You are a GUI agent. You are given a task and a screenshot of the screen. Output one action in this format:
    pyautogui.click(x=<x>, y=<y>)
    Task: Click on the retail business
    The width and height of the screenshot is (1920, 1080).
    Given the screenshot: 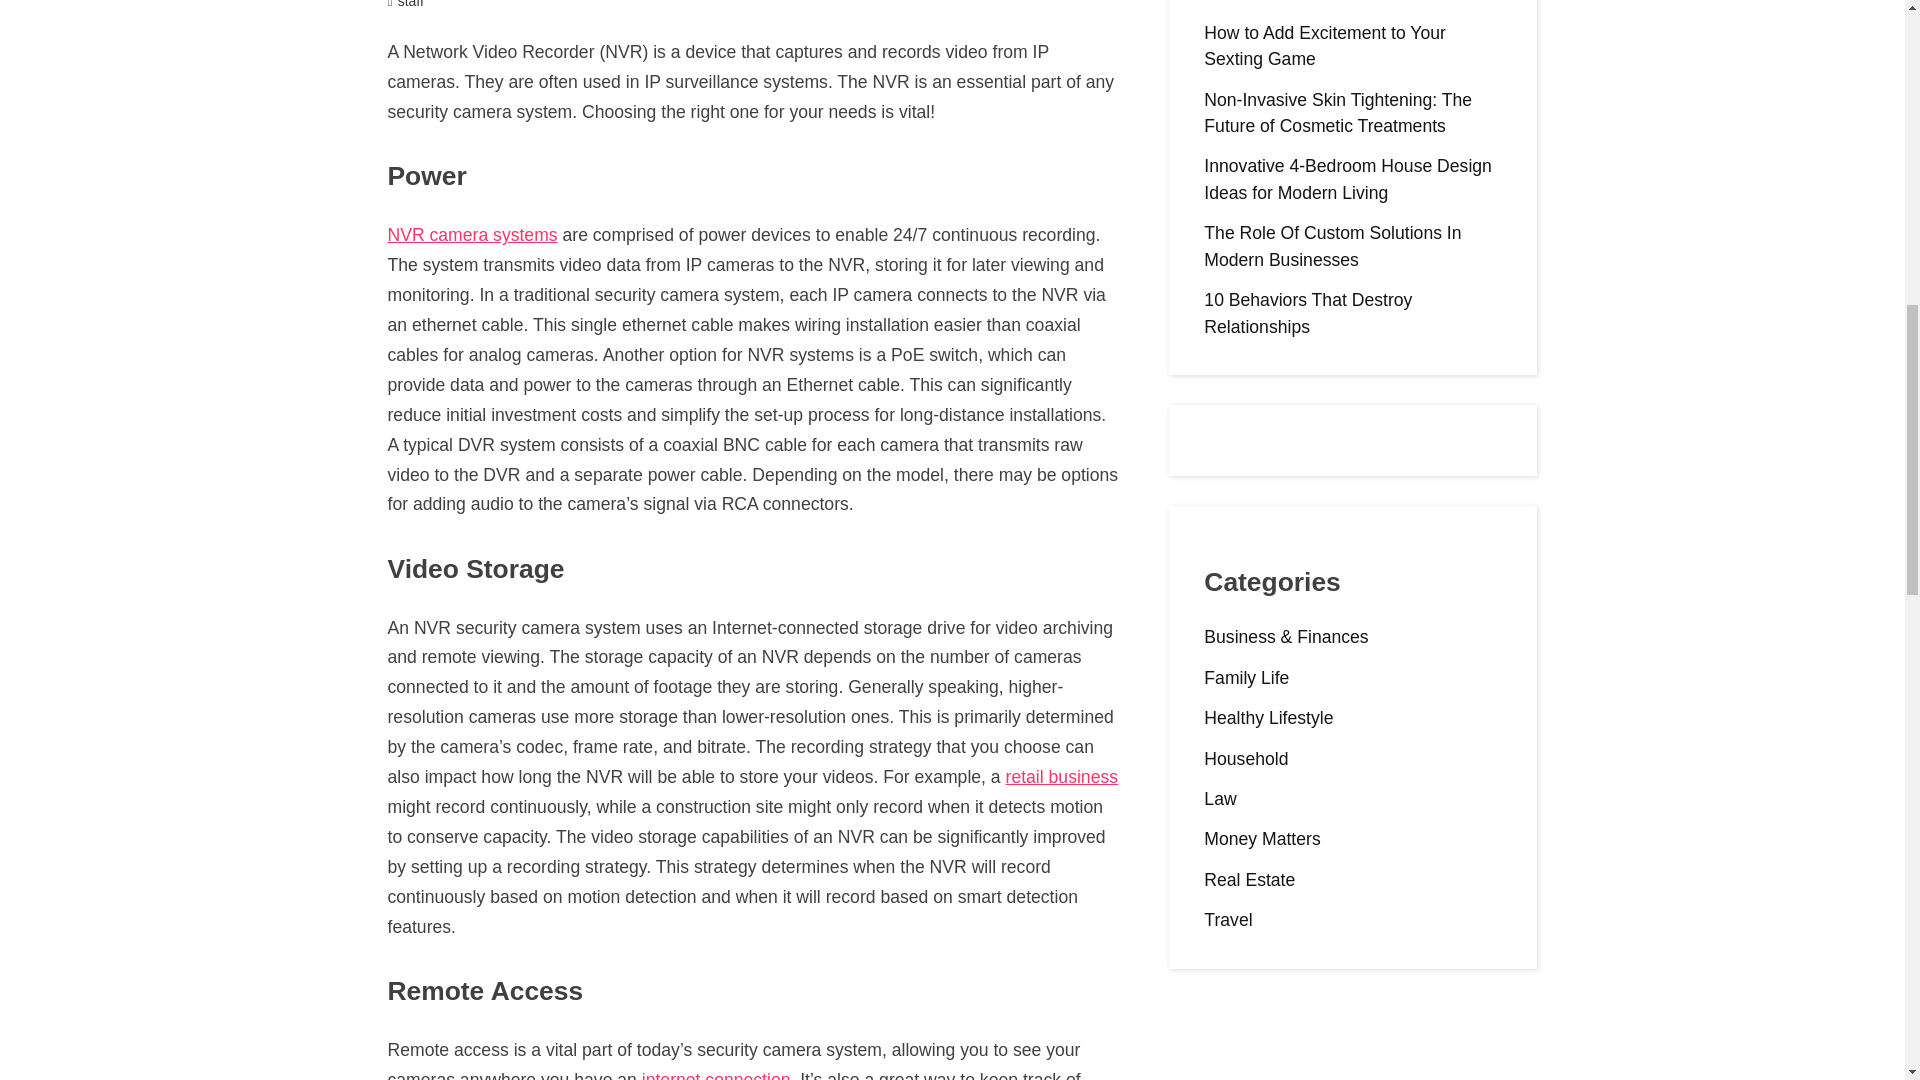 What is the action you would take?
    pyautogui.click(x=1062, y=776)
    